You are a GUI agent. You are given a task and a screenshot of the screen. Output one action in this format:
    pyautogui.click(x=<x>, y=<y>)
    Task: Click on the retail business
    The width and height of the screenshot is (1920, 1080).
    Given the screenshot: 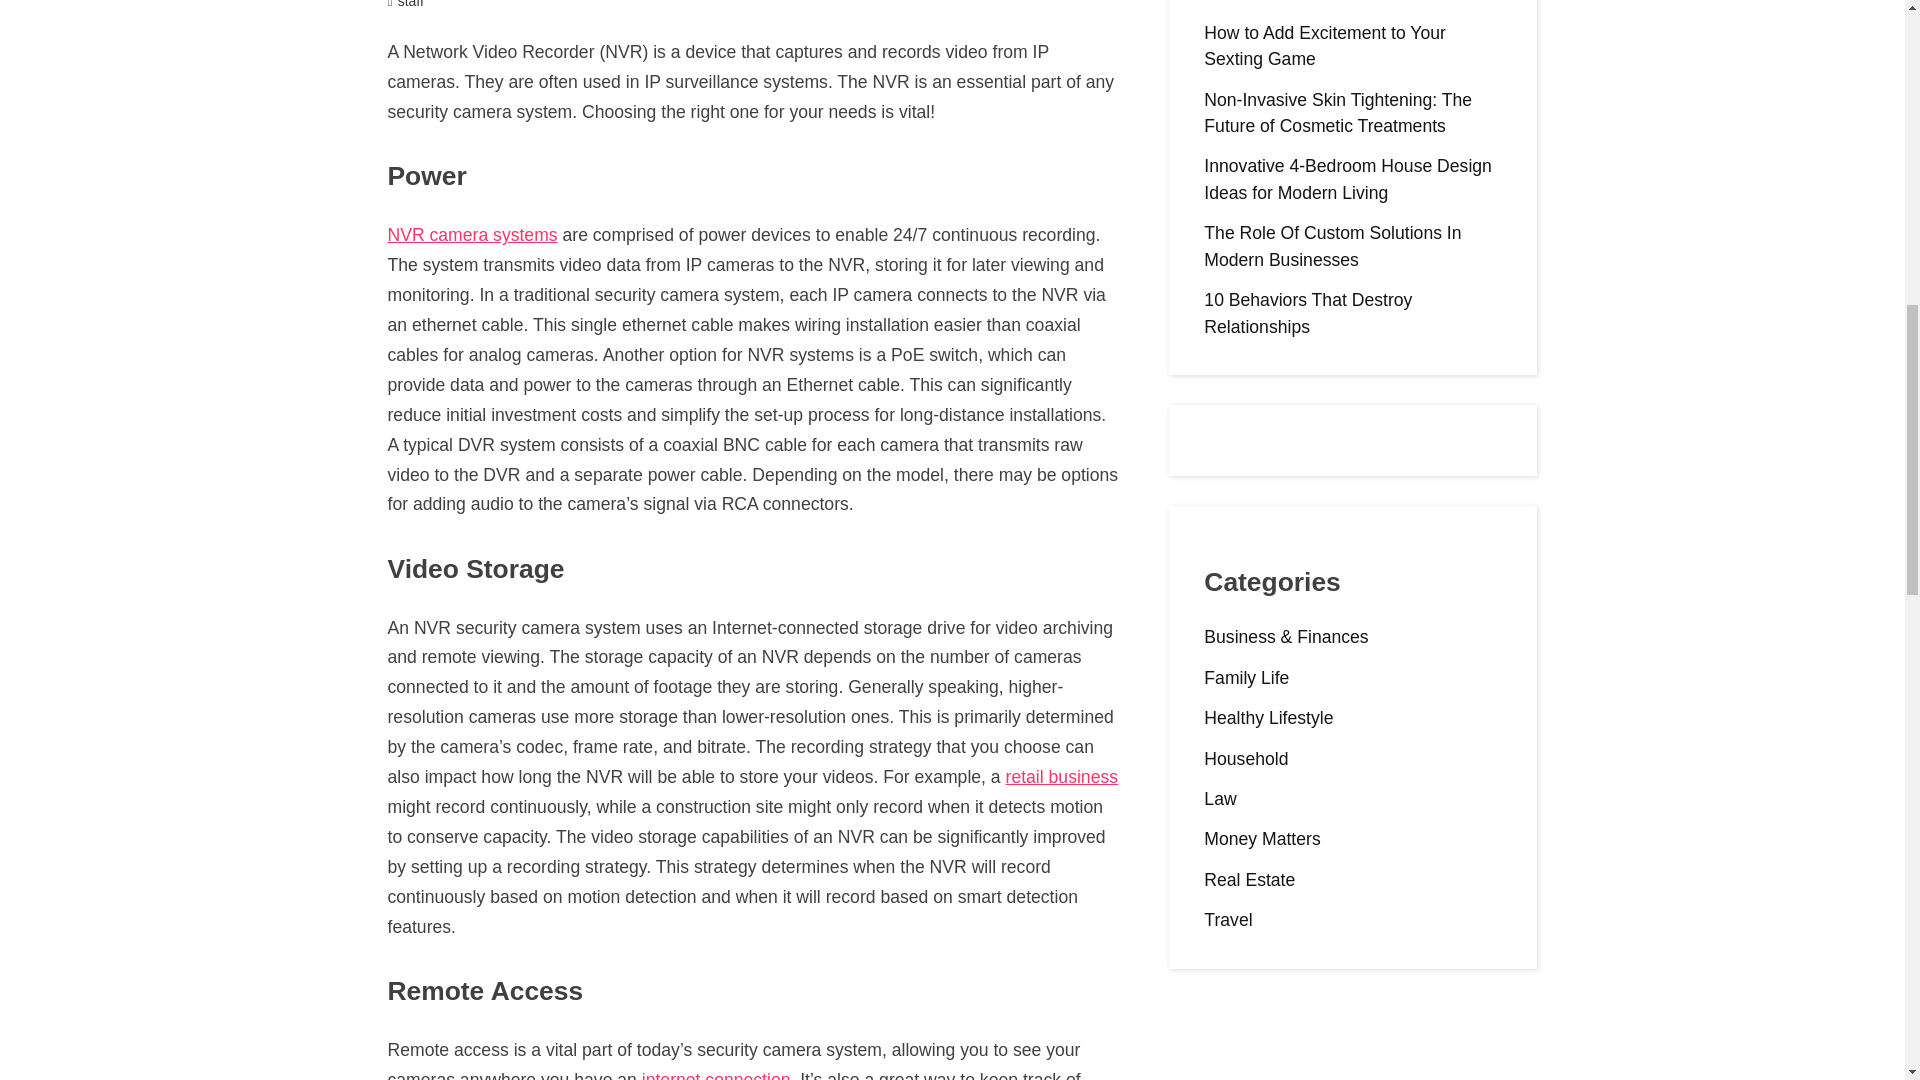 What is the action you would take?
    pyautogui.click(x=1062, y=776)
    